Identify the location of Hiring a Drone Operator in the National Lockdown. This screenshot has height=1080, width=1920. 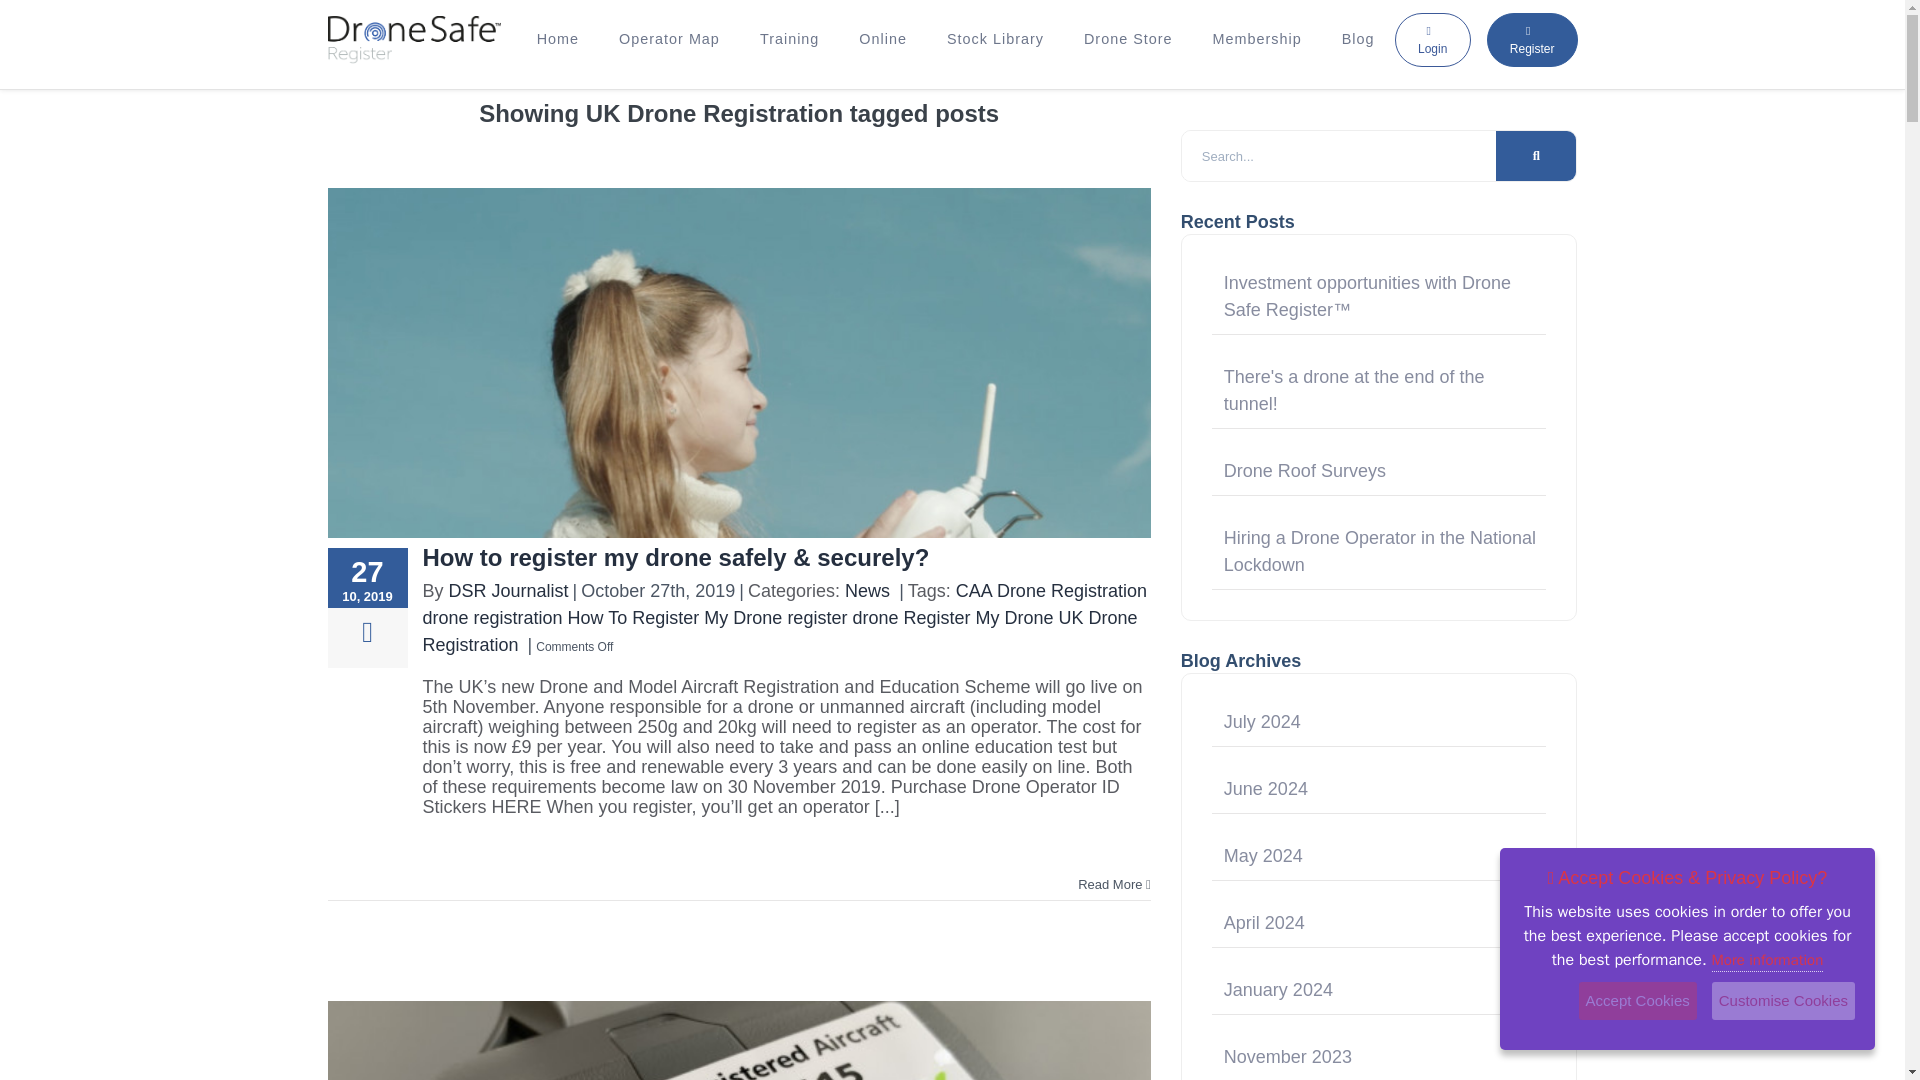
(1380, 562).